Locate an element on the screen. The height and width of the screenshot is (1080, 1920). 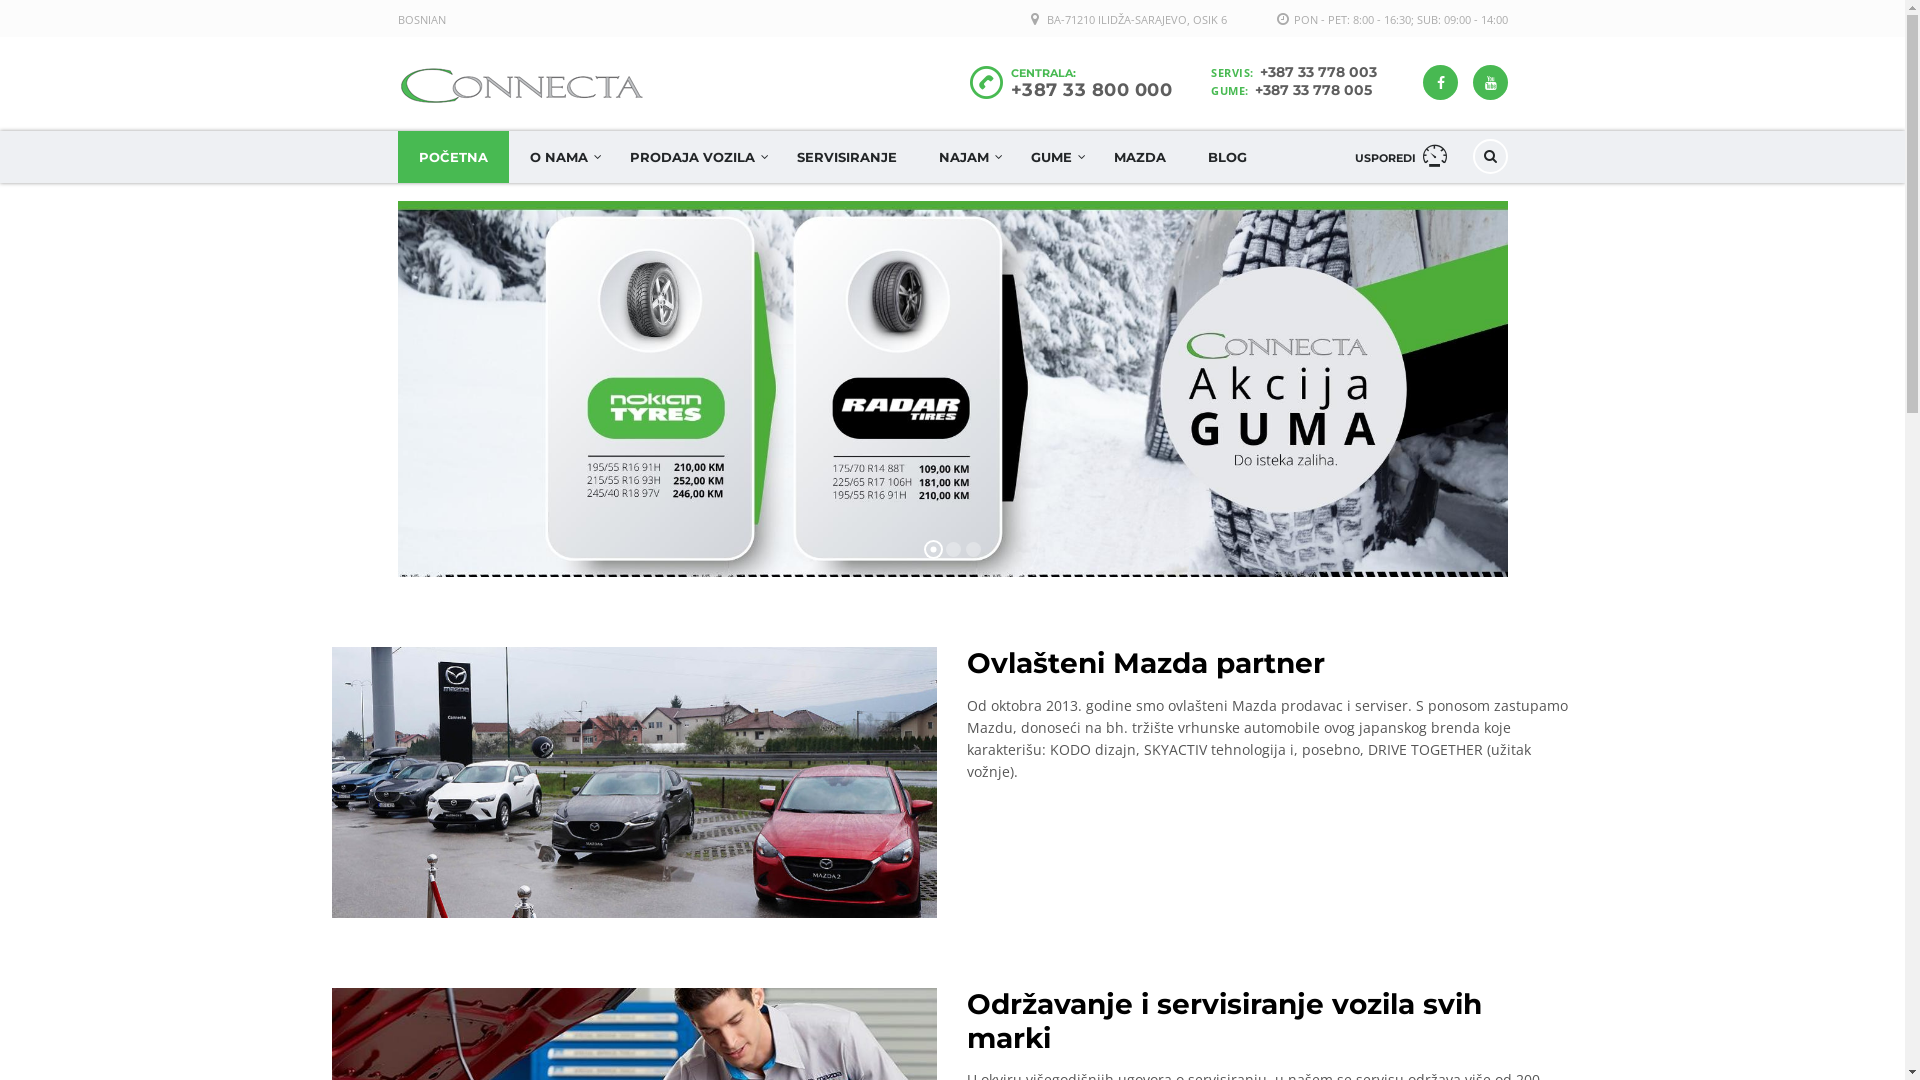
PRODAJA VOZILA is located at coordinates (692, 157).